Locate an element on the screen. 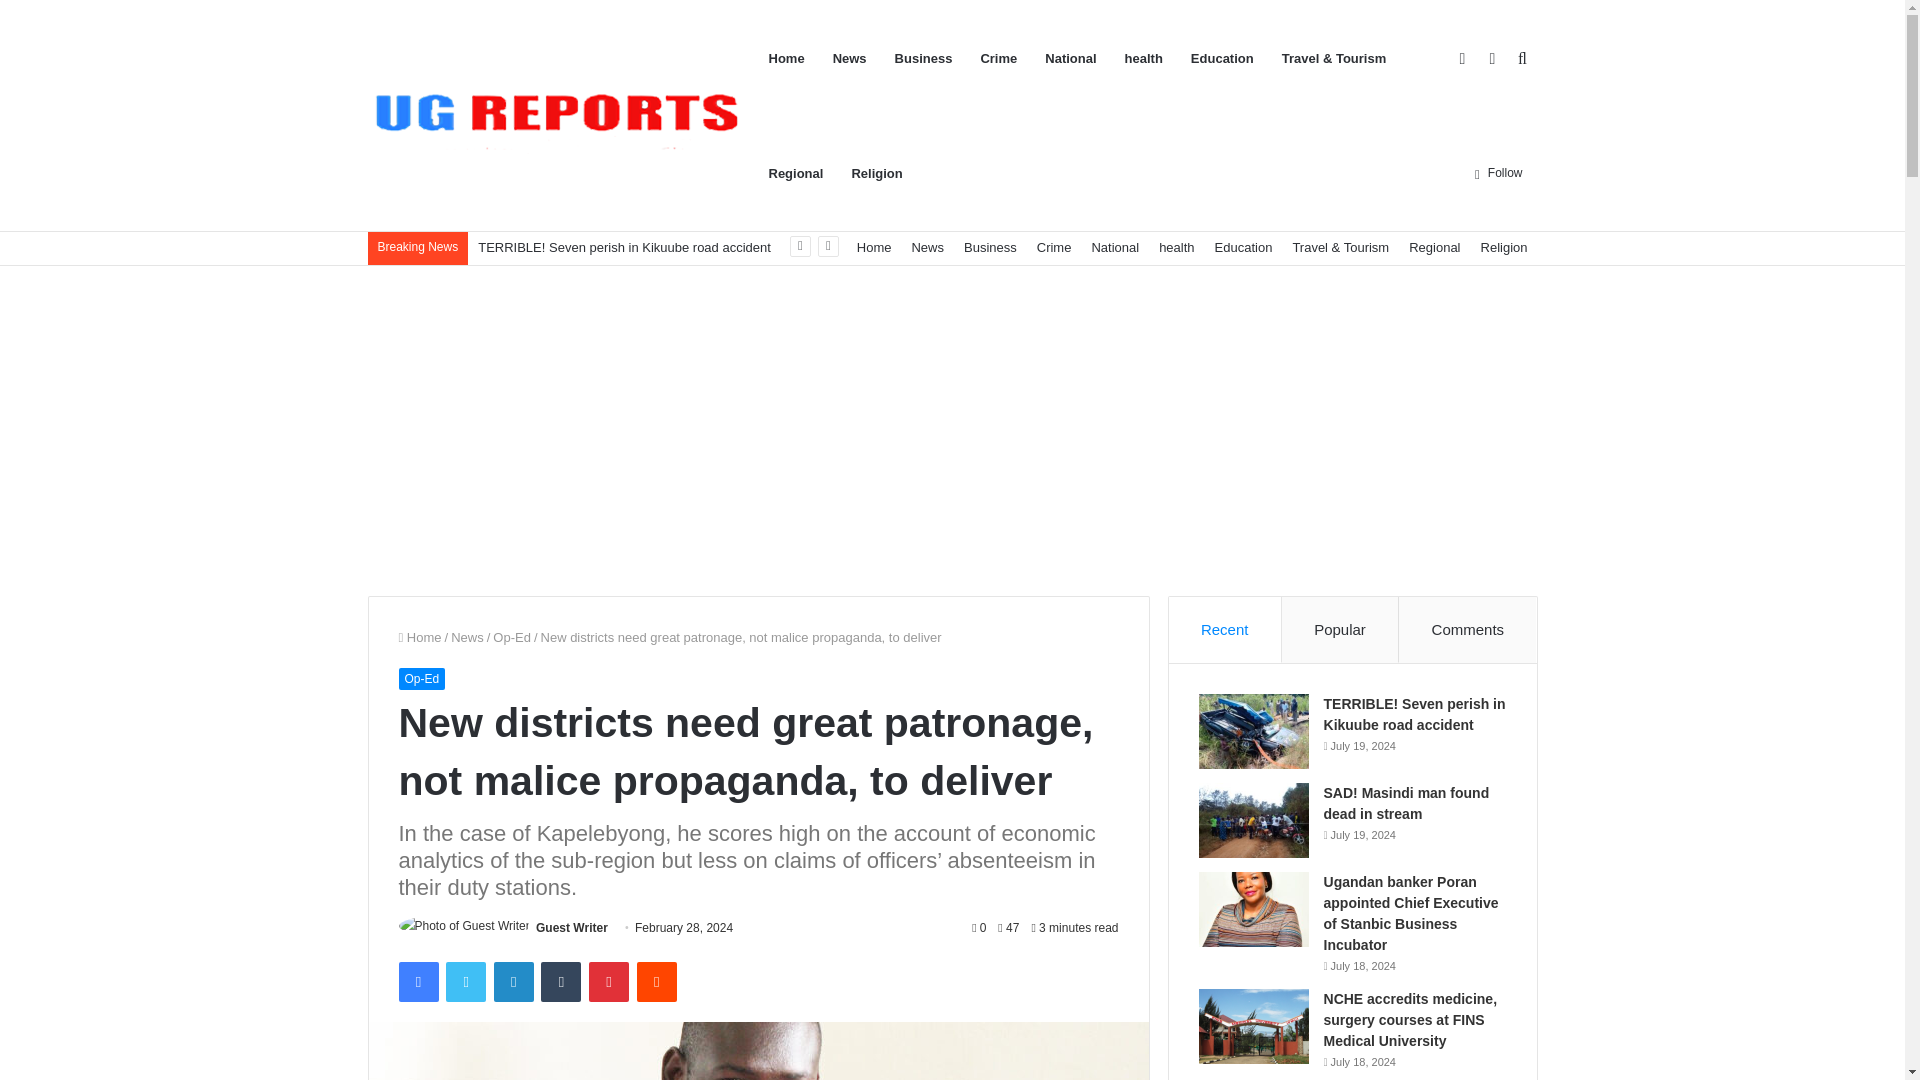 This screenshot has width=1920, height=1080. health is located at coordinates (1176, 247).